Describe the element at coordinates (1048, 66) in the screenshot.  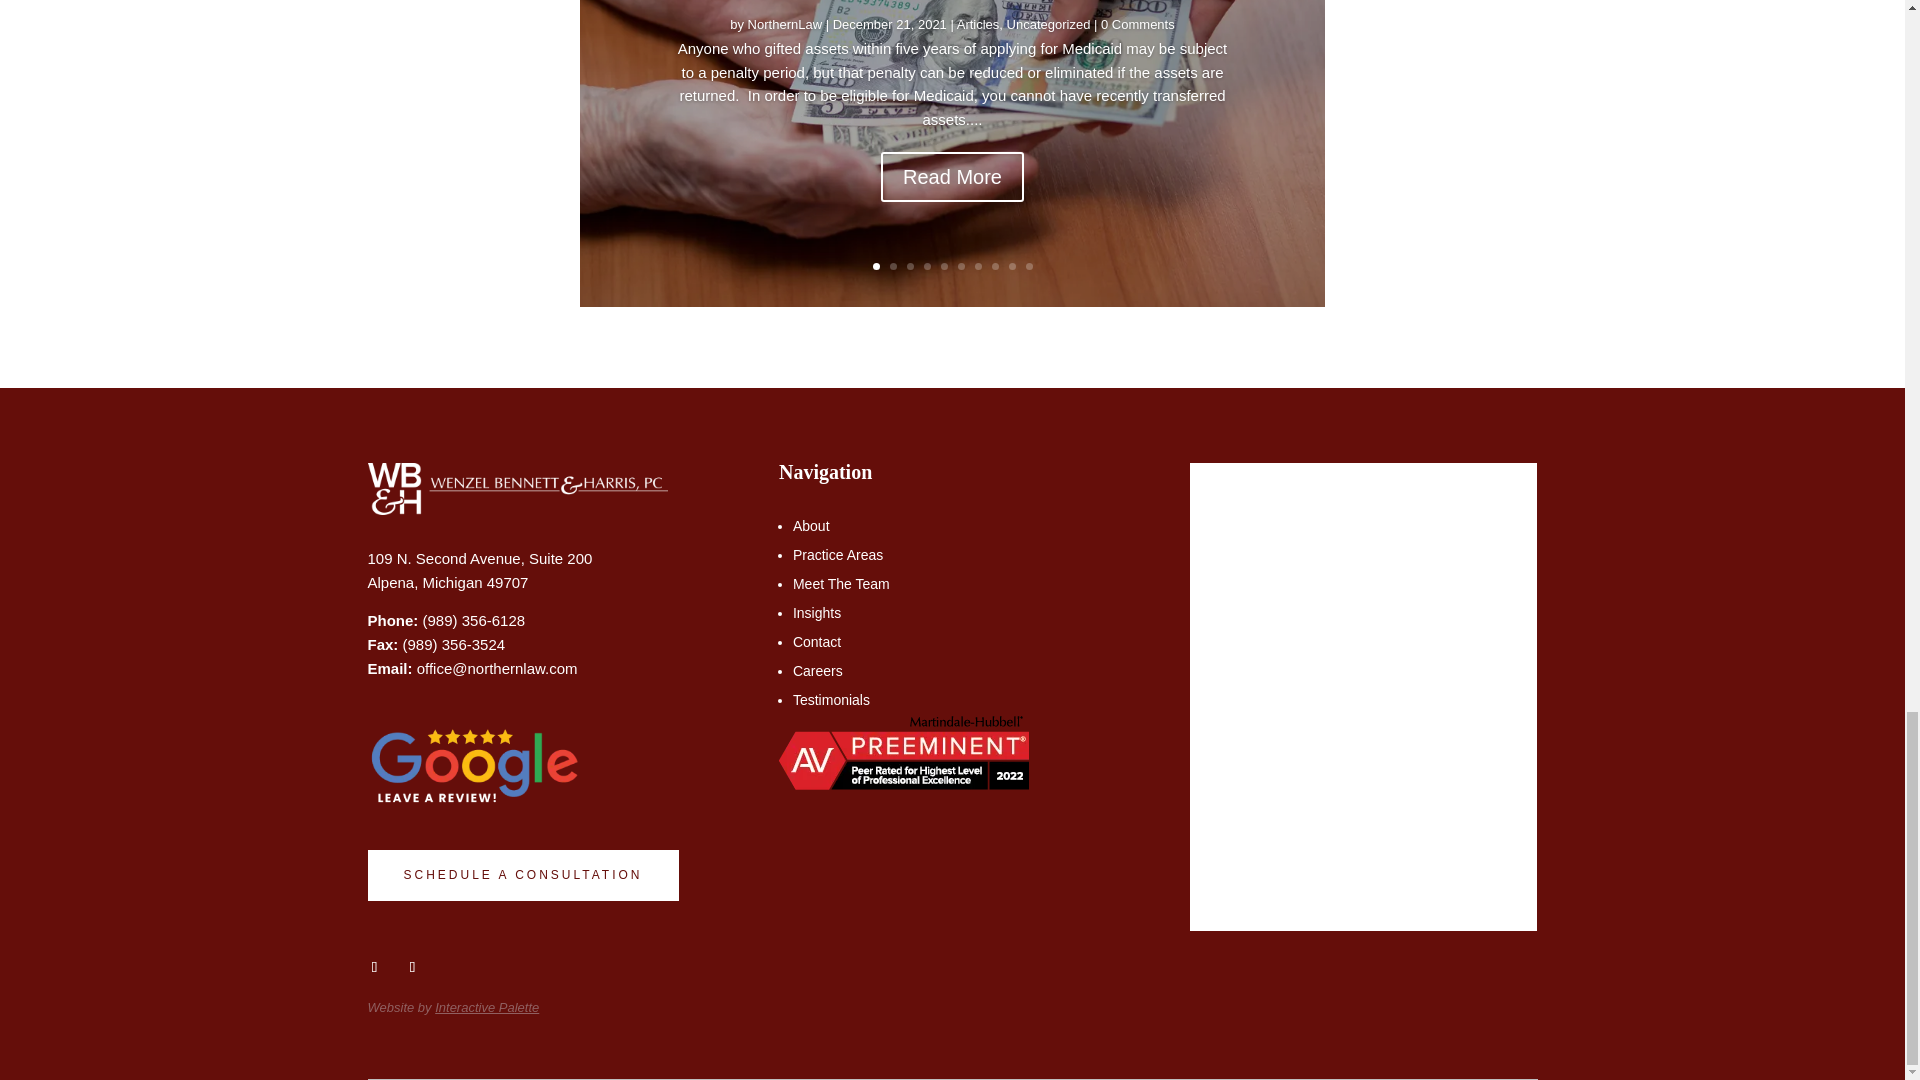
I see `Uncategorized` at that location.